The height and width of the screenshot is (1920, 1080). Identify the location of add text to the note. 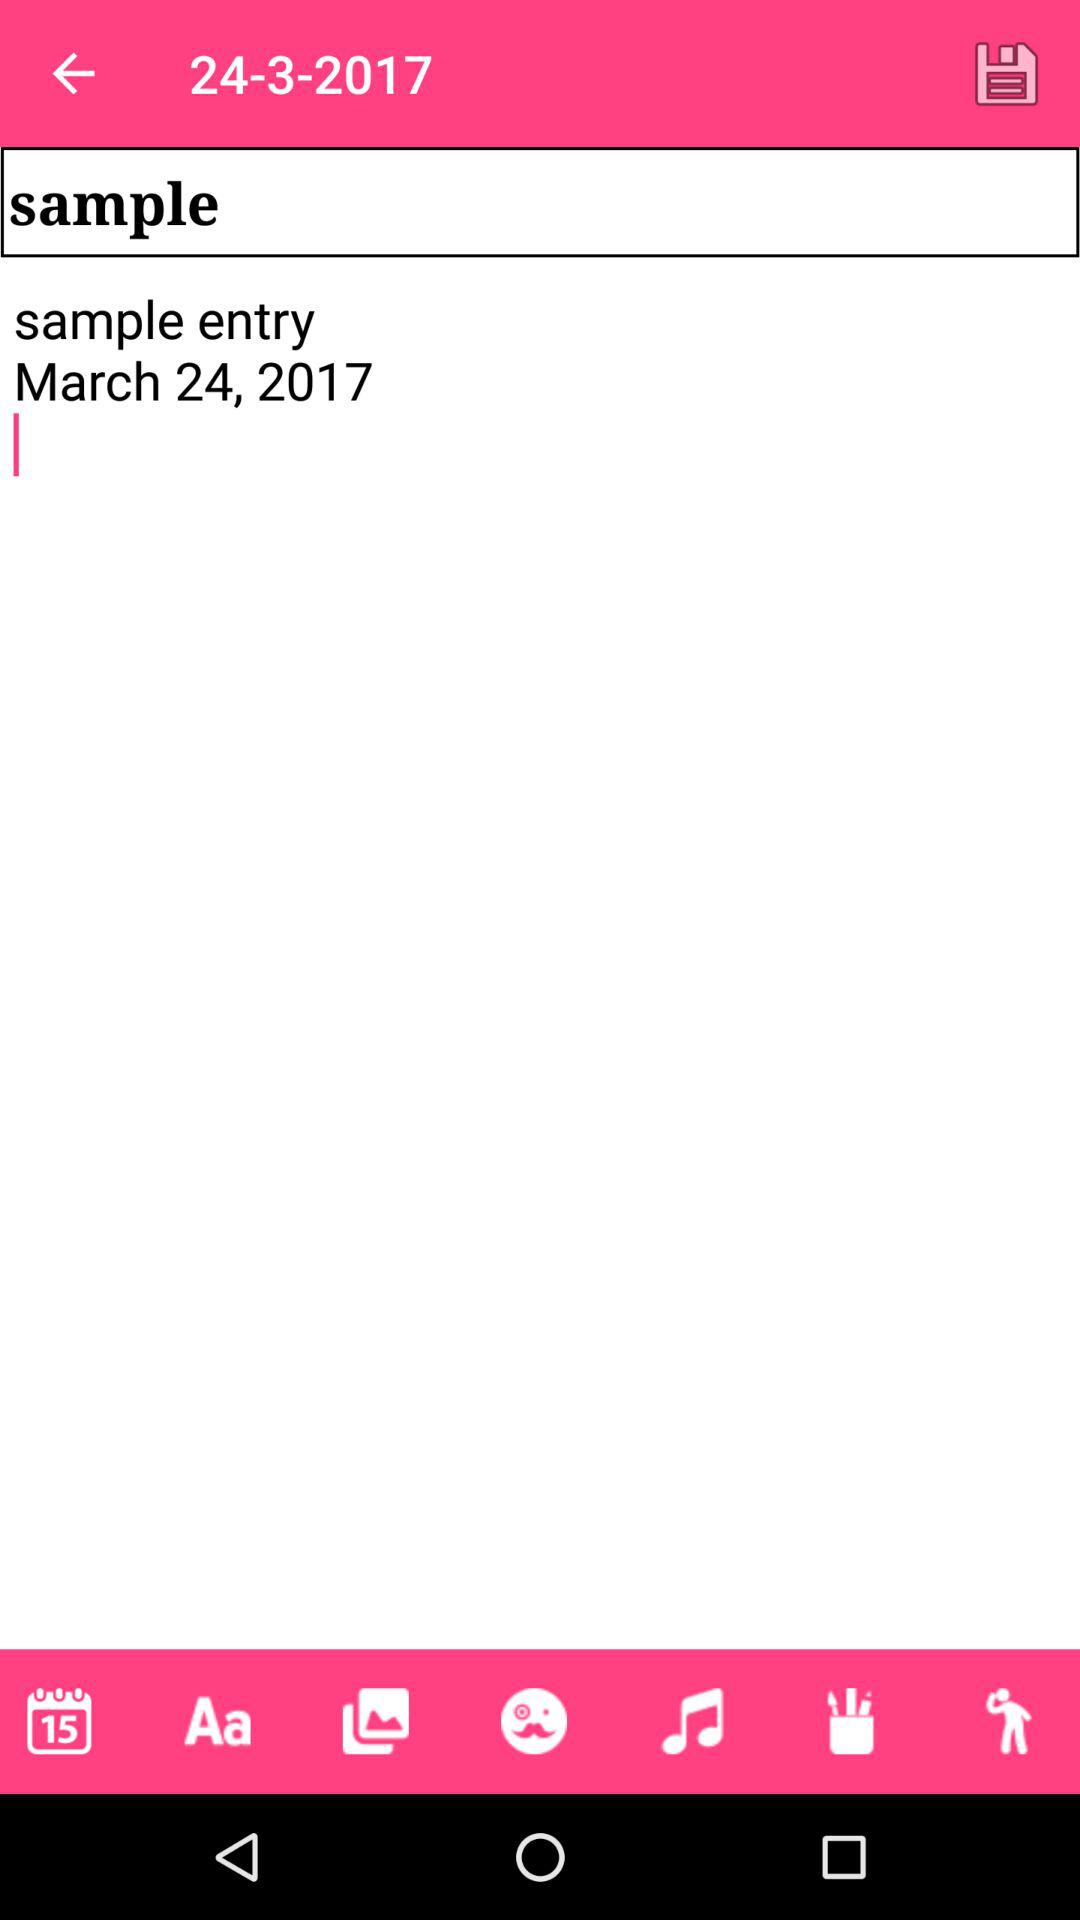
(217, 1721).